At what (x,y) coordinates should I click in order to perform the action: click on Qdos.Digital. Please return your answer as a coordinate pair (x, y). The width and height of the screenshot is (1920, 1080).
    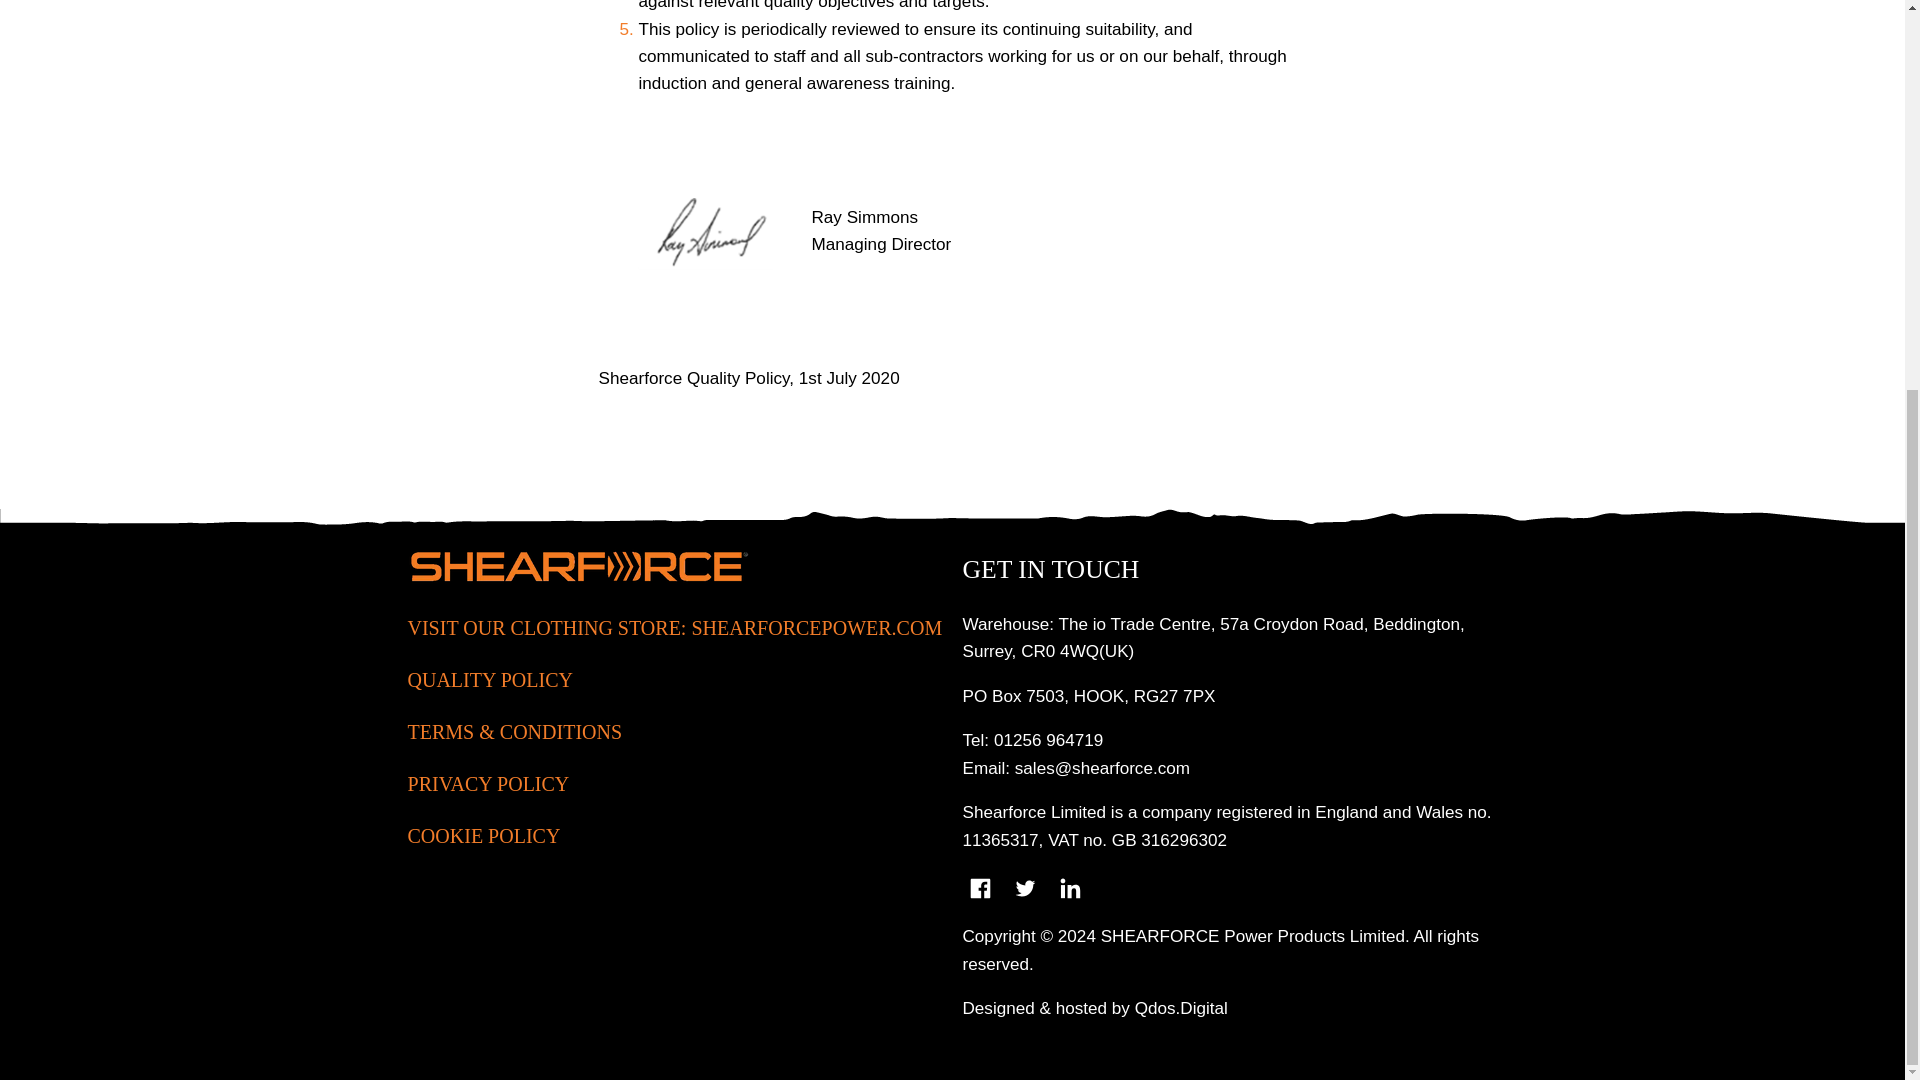
    Looking at the image, I should click on (1181, 1008).